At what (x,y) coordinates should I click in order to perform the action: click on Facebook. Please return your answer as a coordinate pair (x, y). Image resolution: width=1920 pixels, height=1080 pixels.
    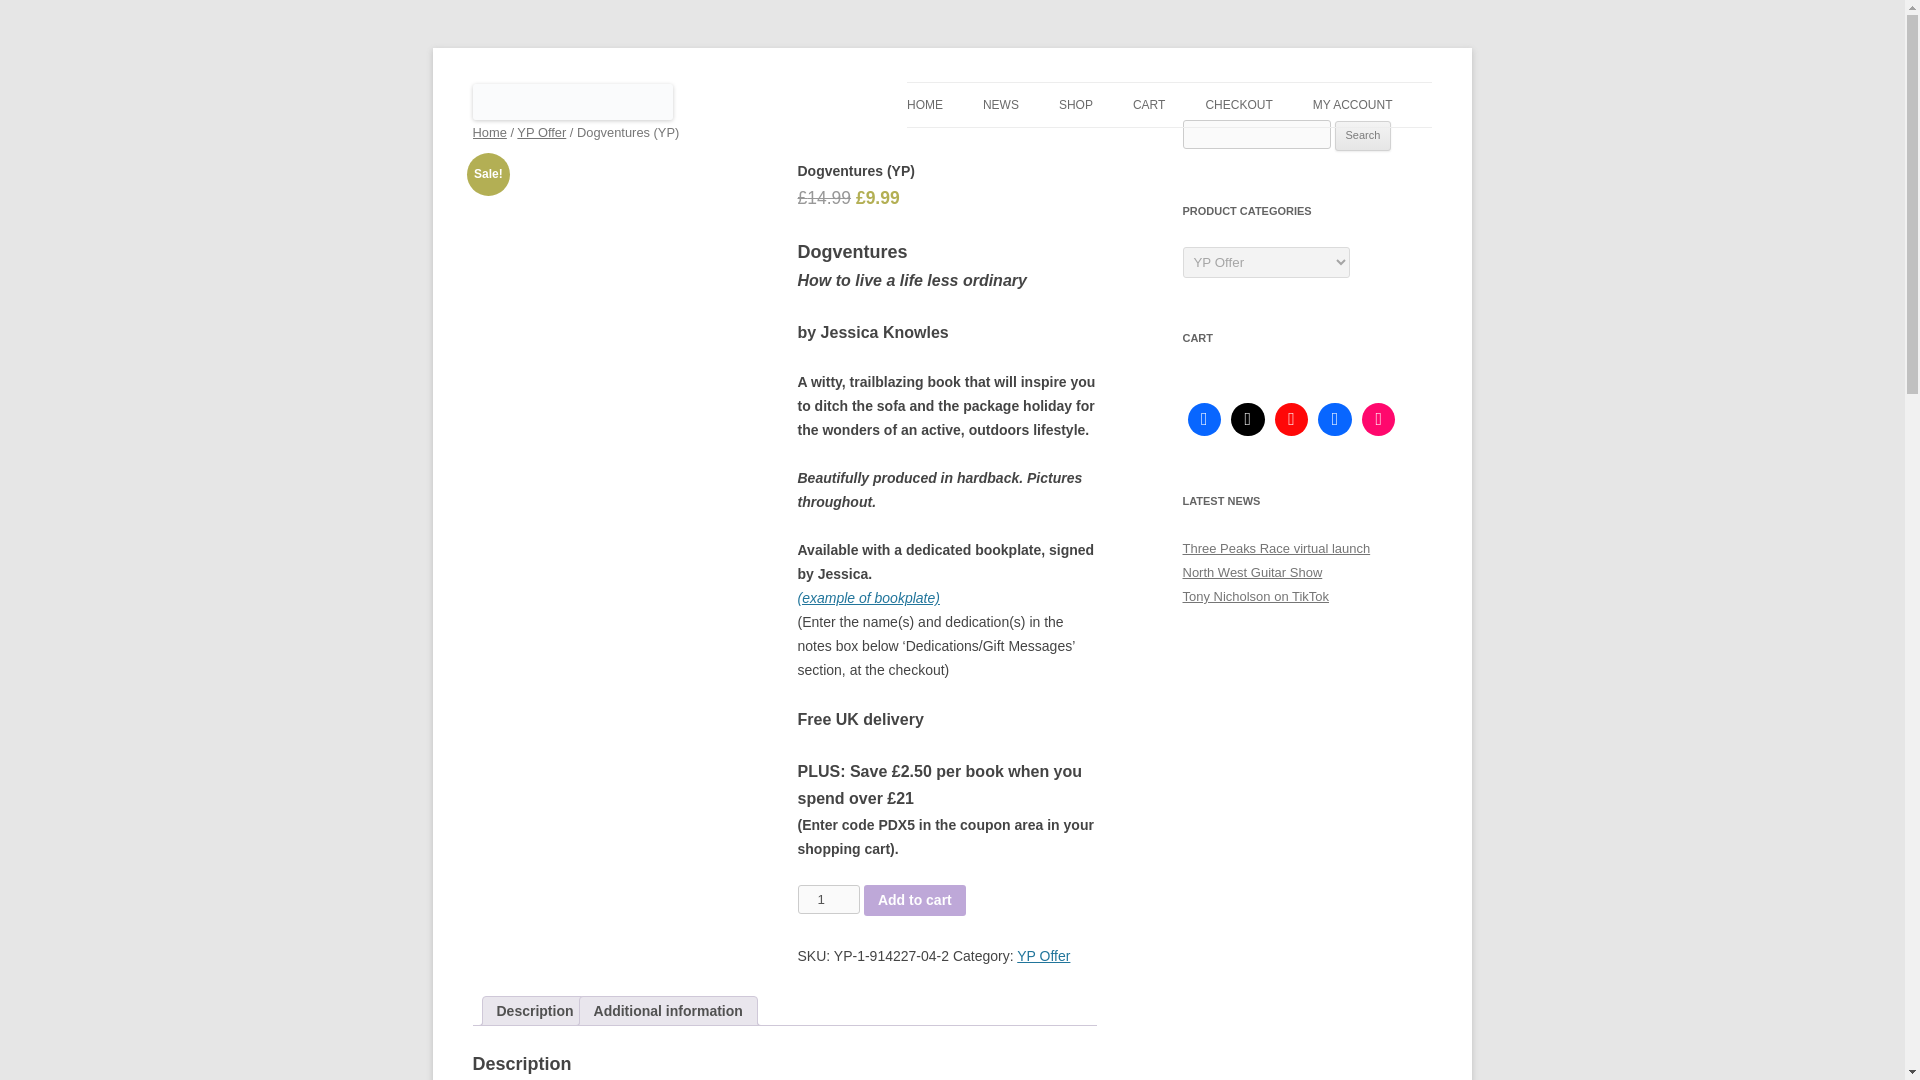
    Looking at the image, I should click on (1204, 420).